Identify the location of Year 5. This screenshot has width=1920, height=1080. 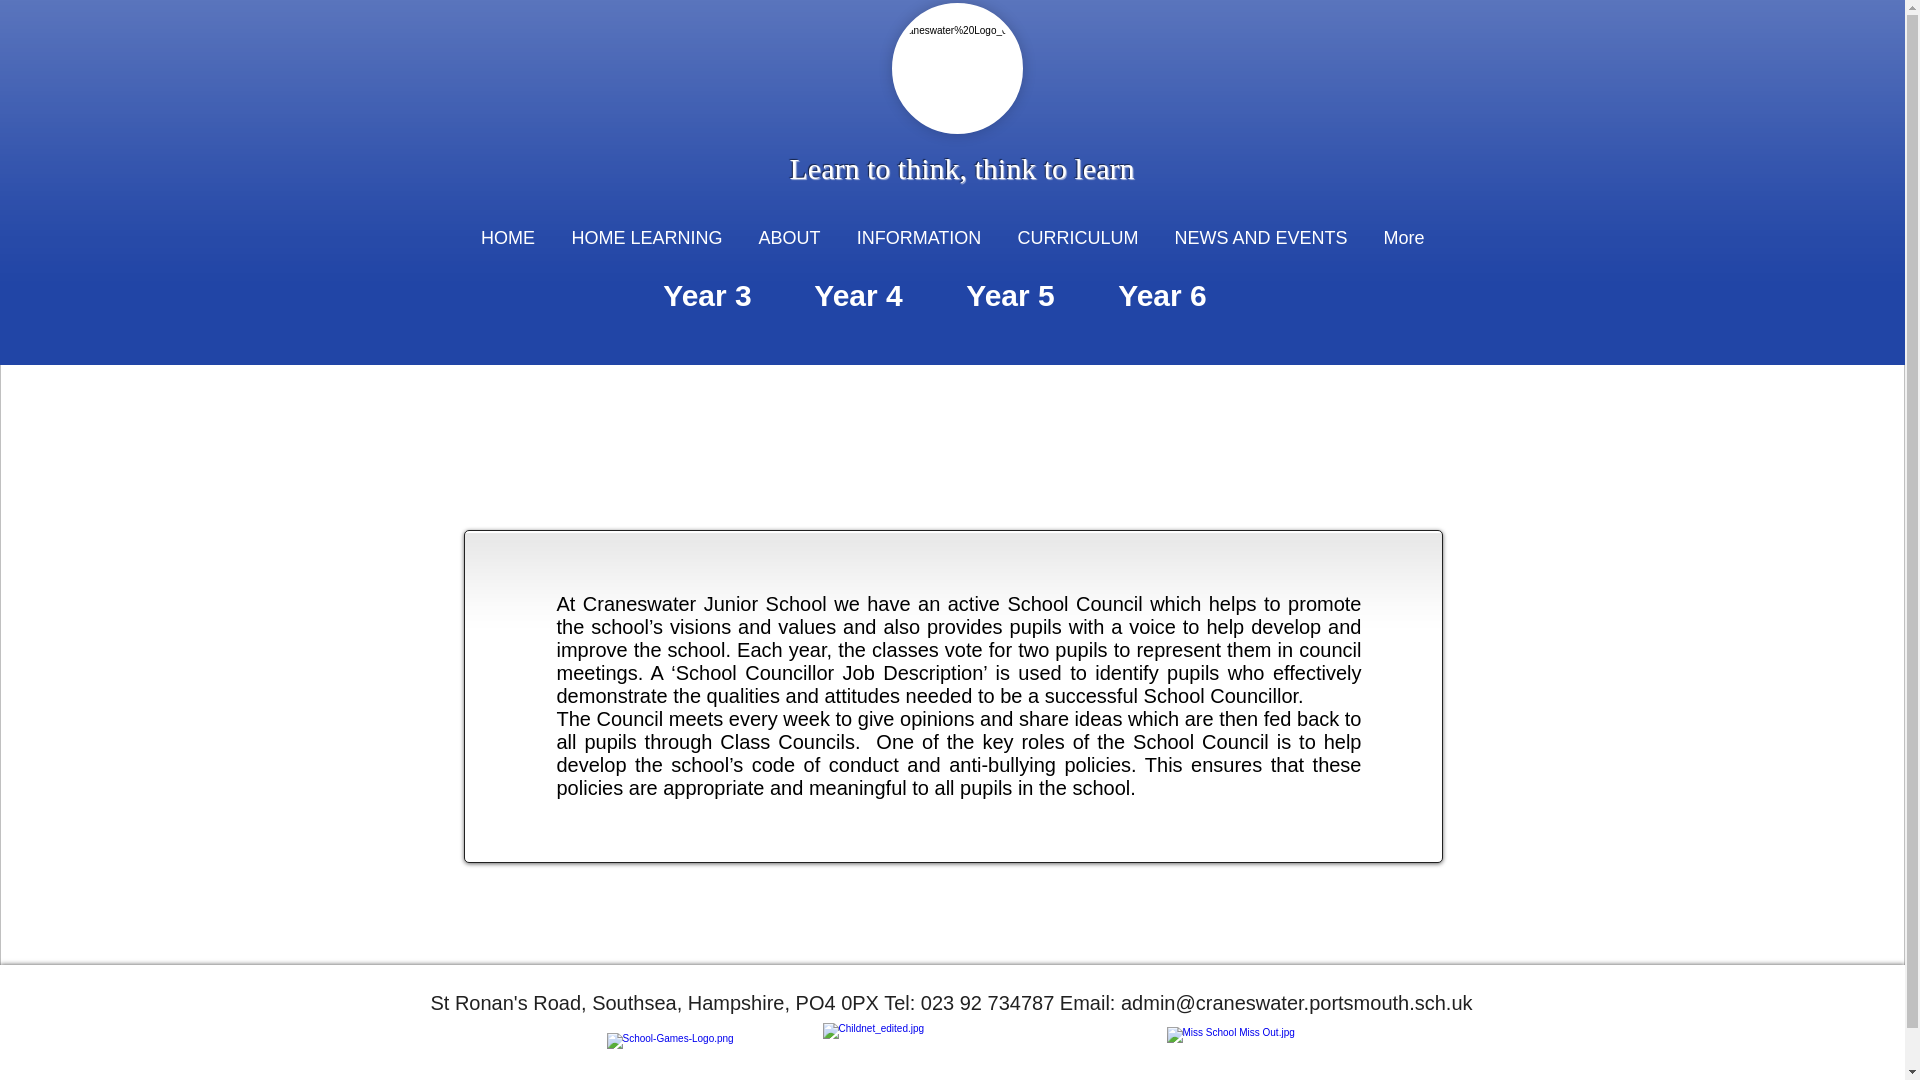
(1011, 295).